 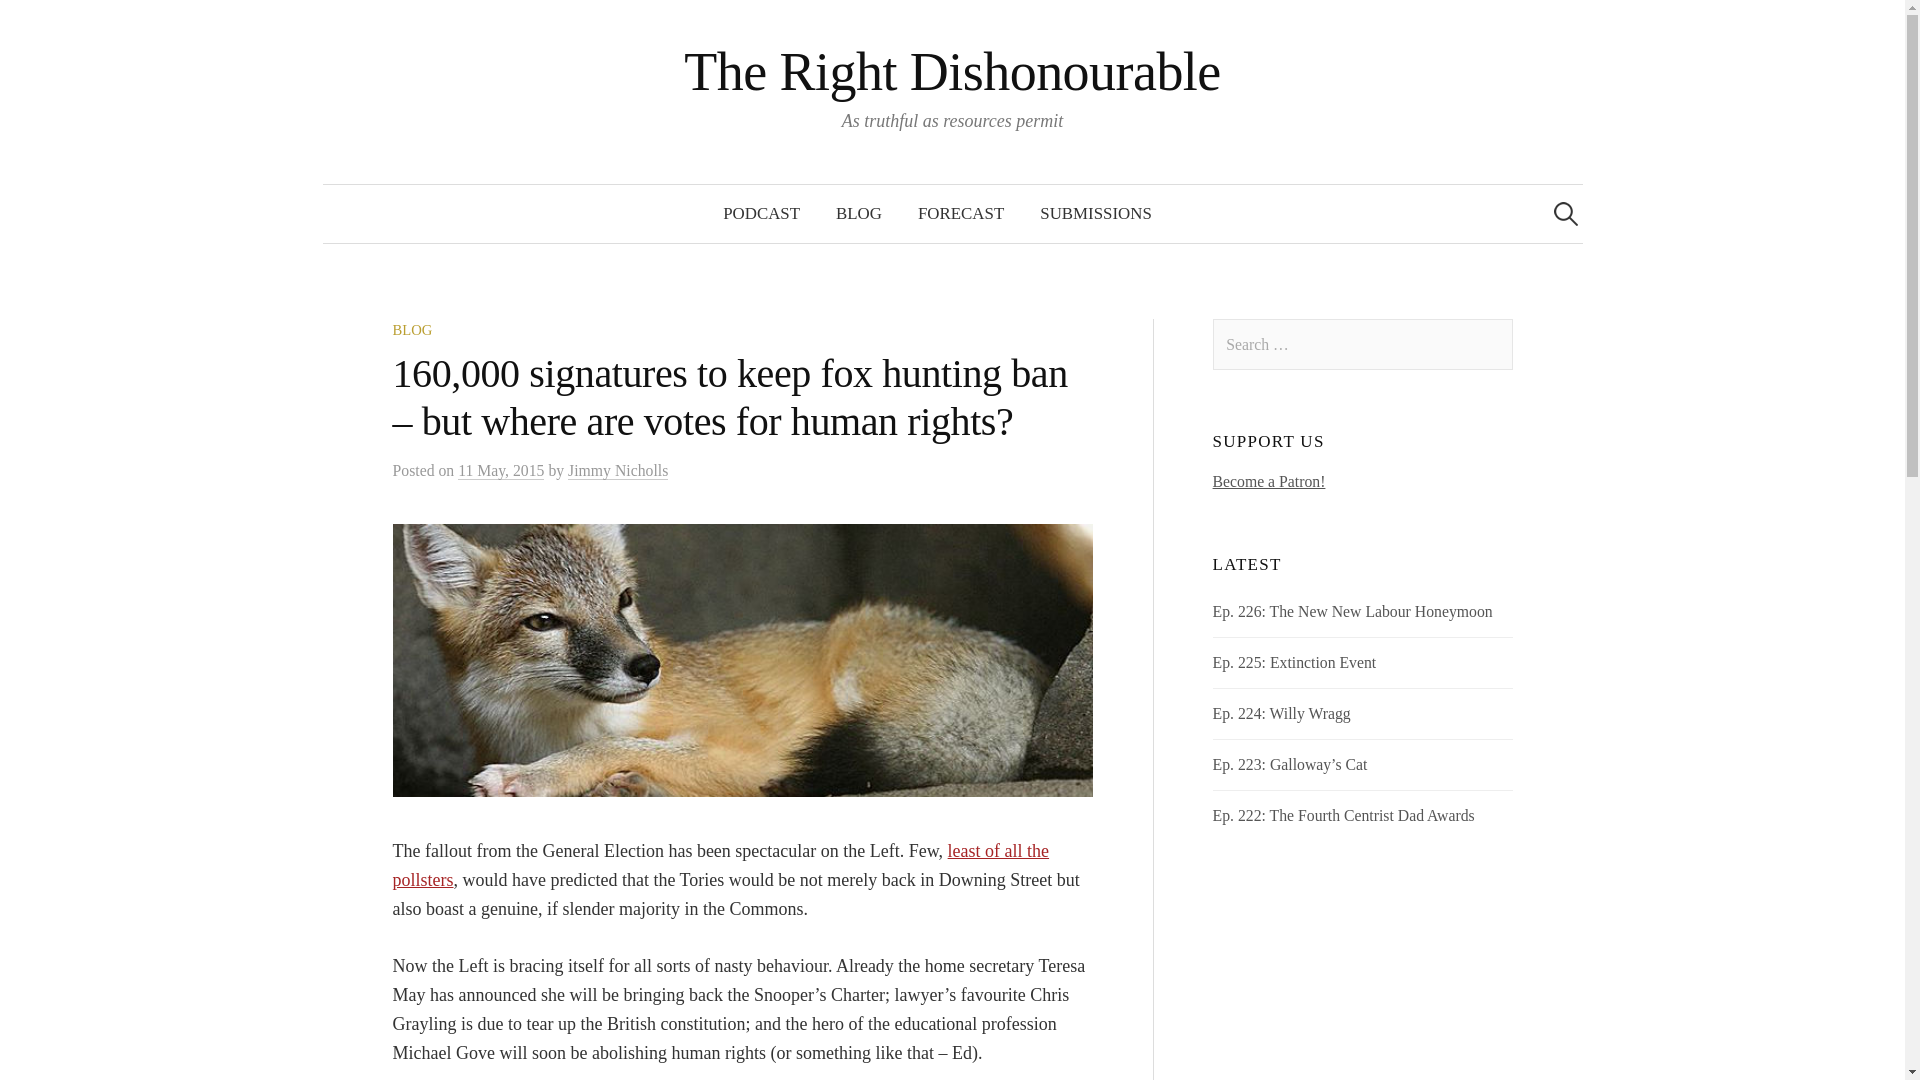 I want to click on The Right Dishonourable, so click(x=952, y=72).